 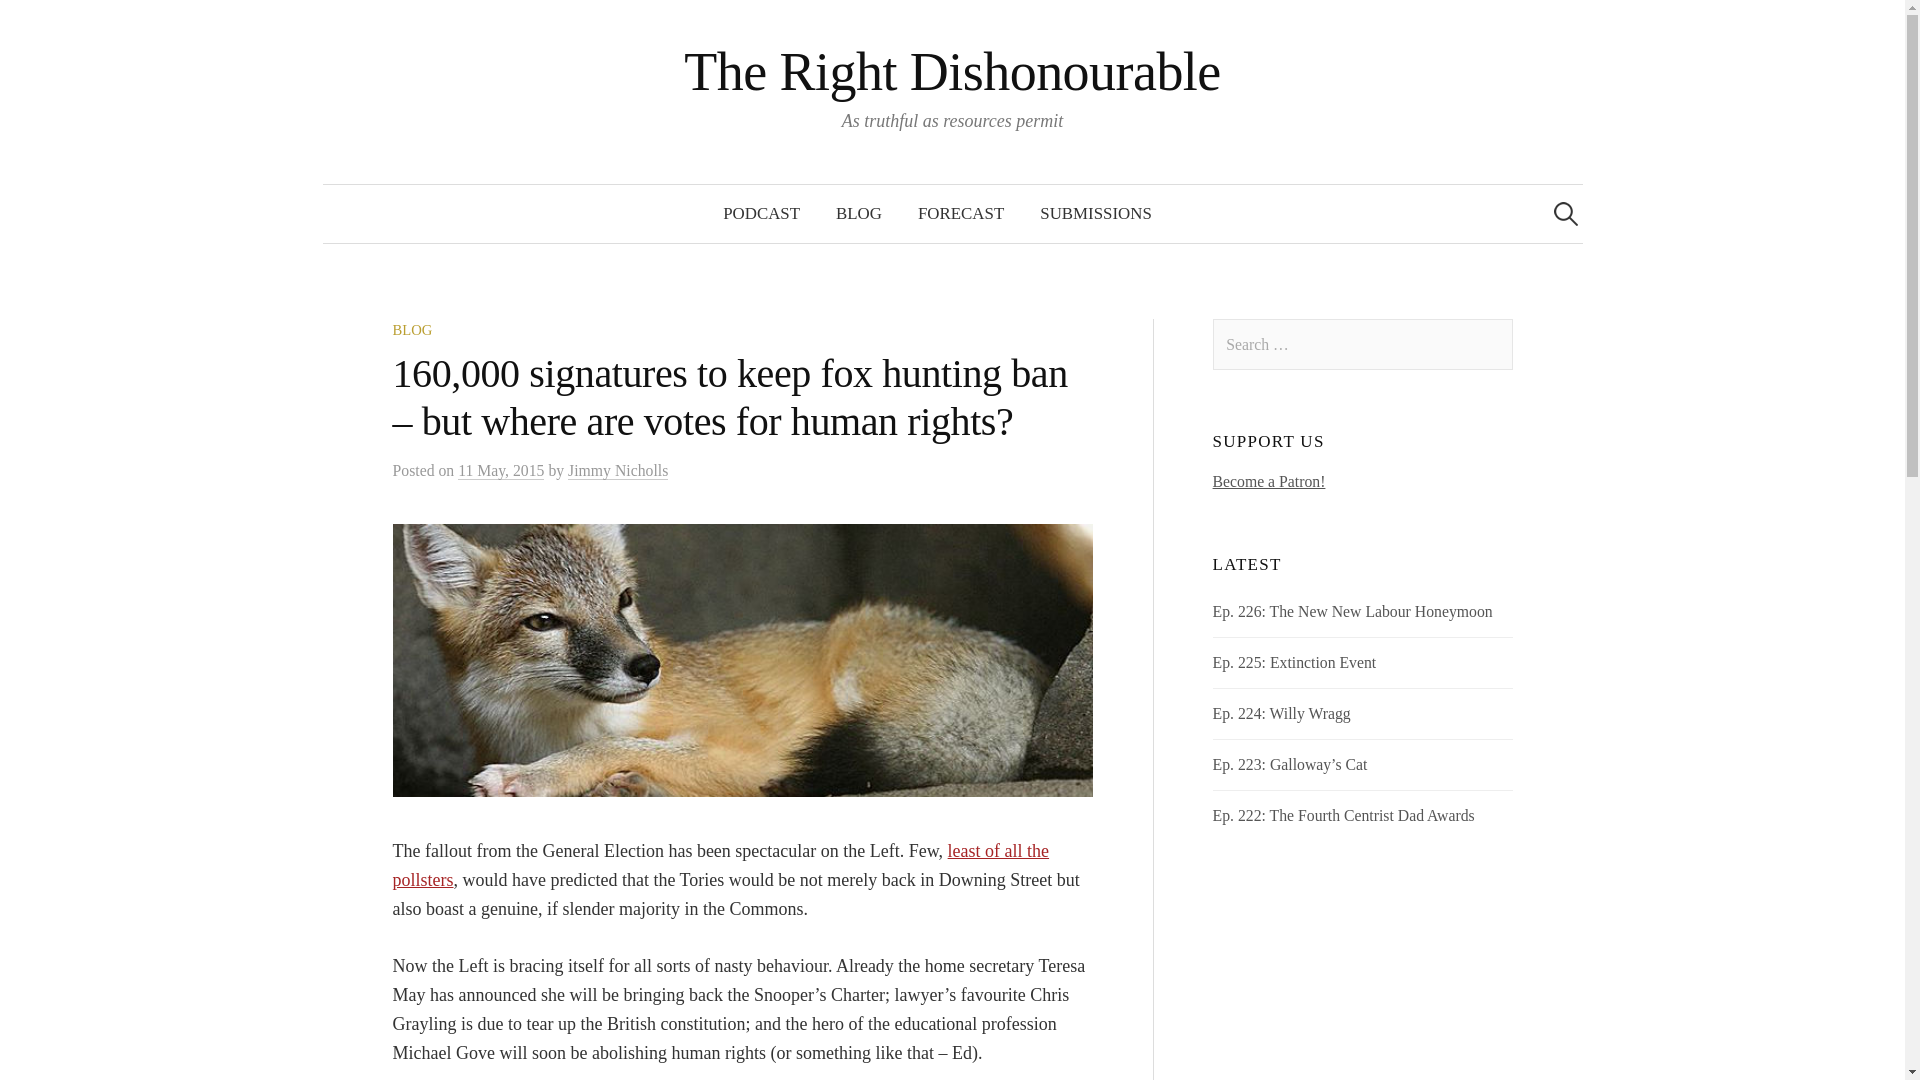 I want to click on The Right Dishonourable, so click(x=952, y=72).